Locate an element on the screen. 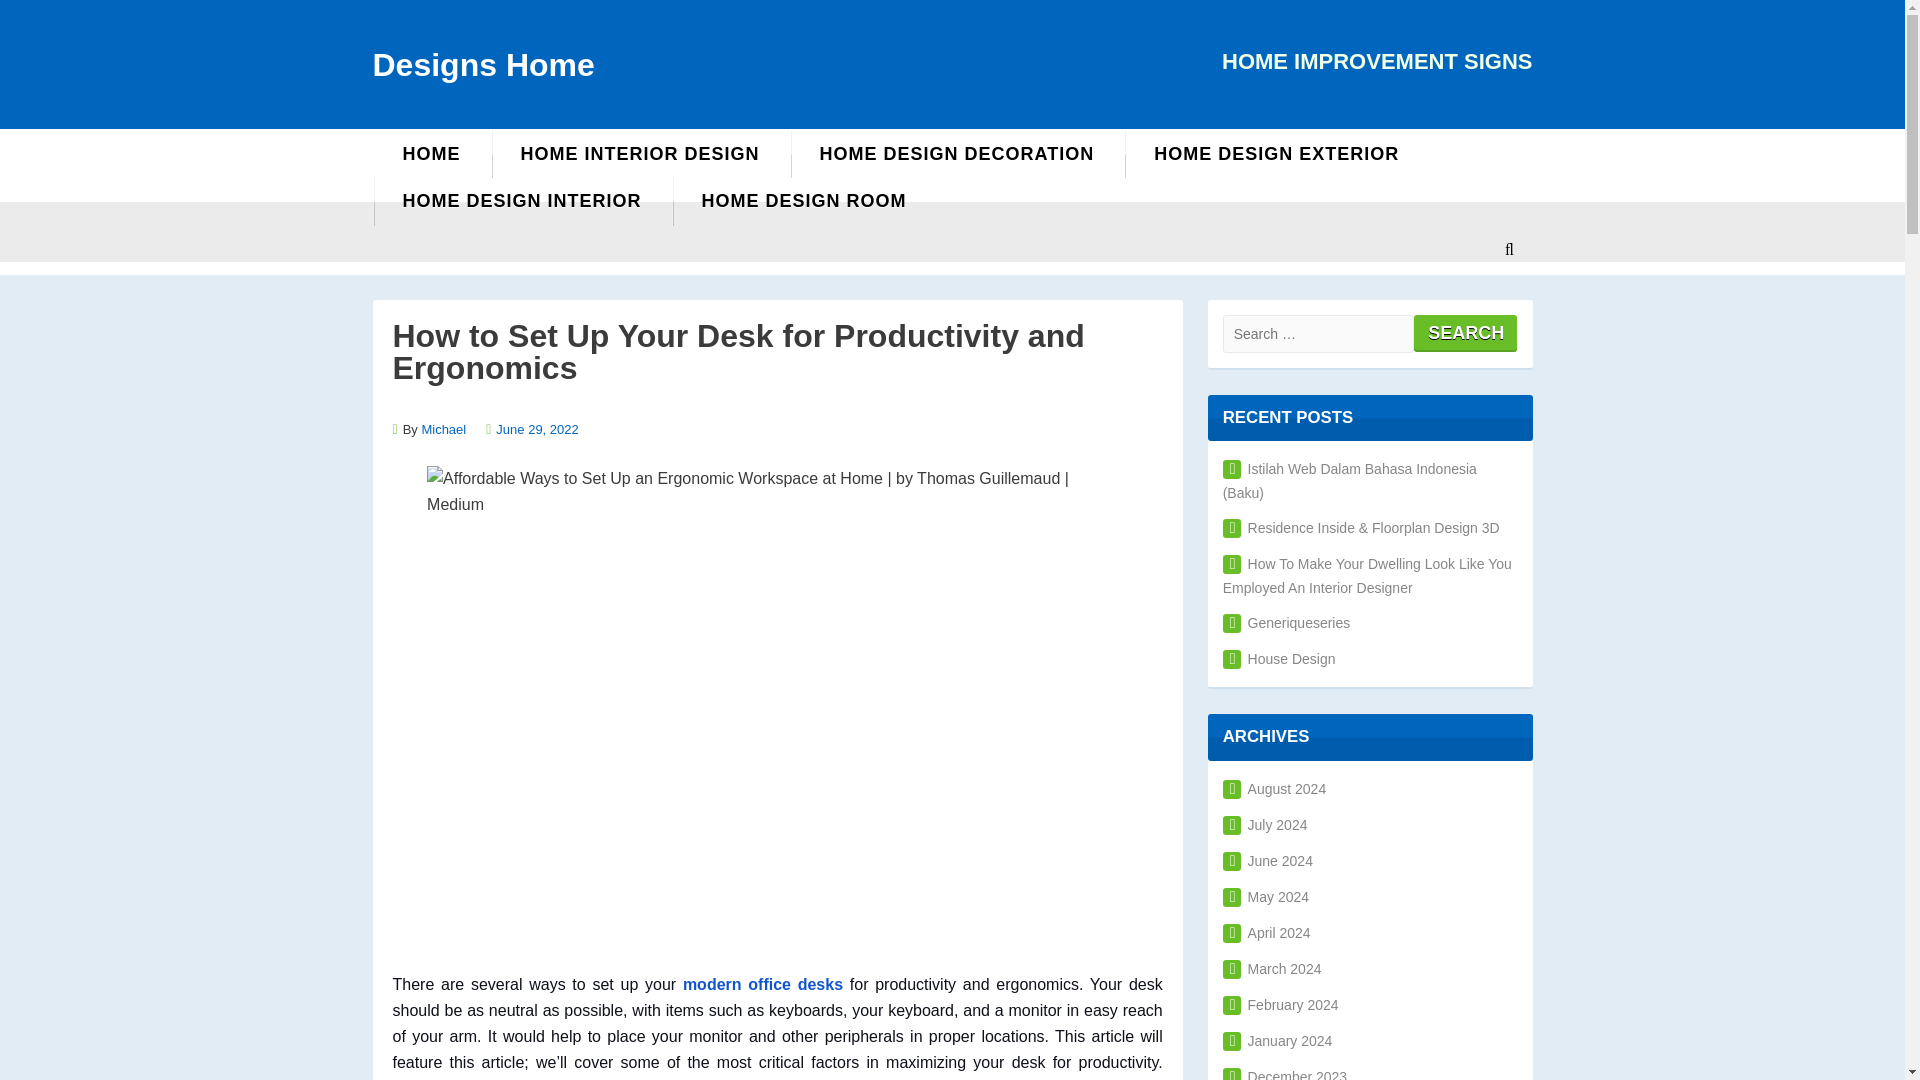 The height and width of the screenshot is (1080, 1920). House Design is located at coordinates (1280, 659).